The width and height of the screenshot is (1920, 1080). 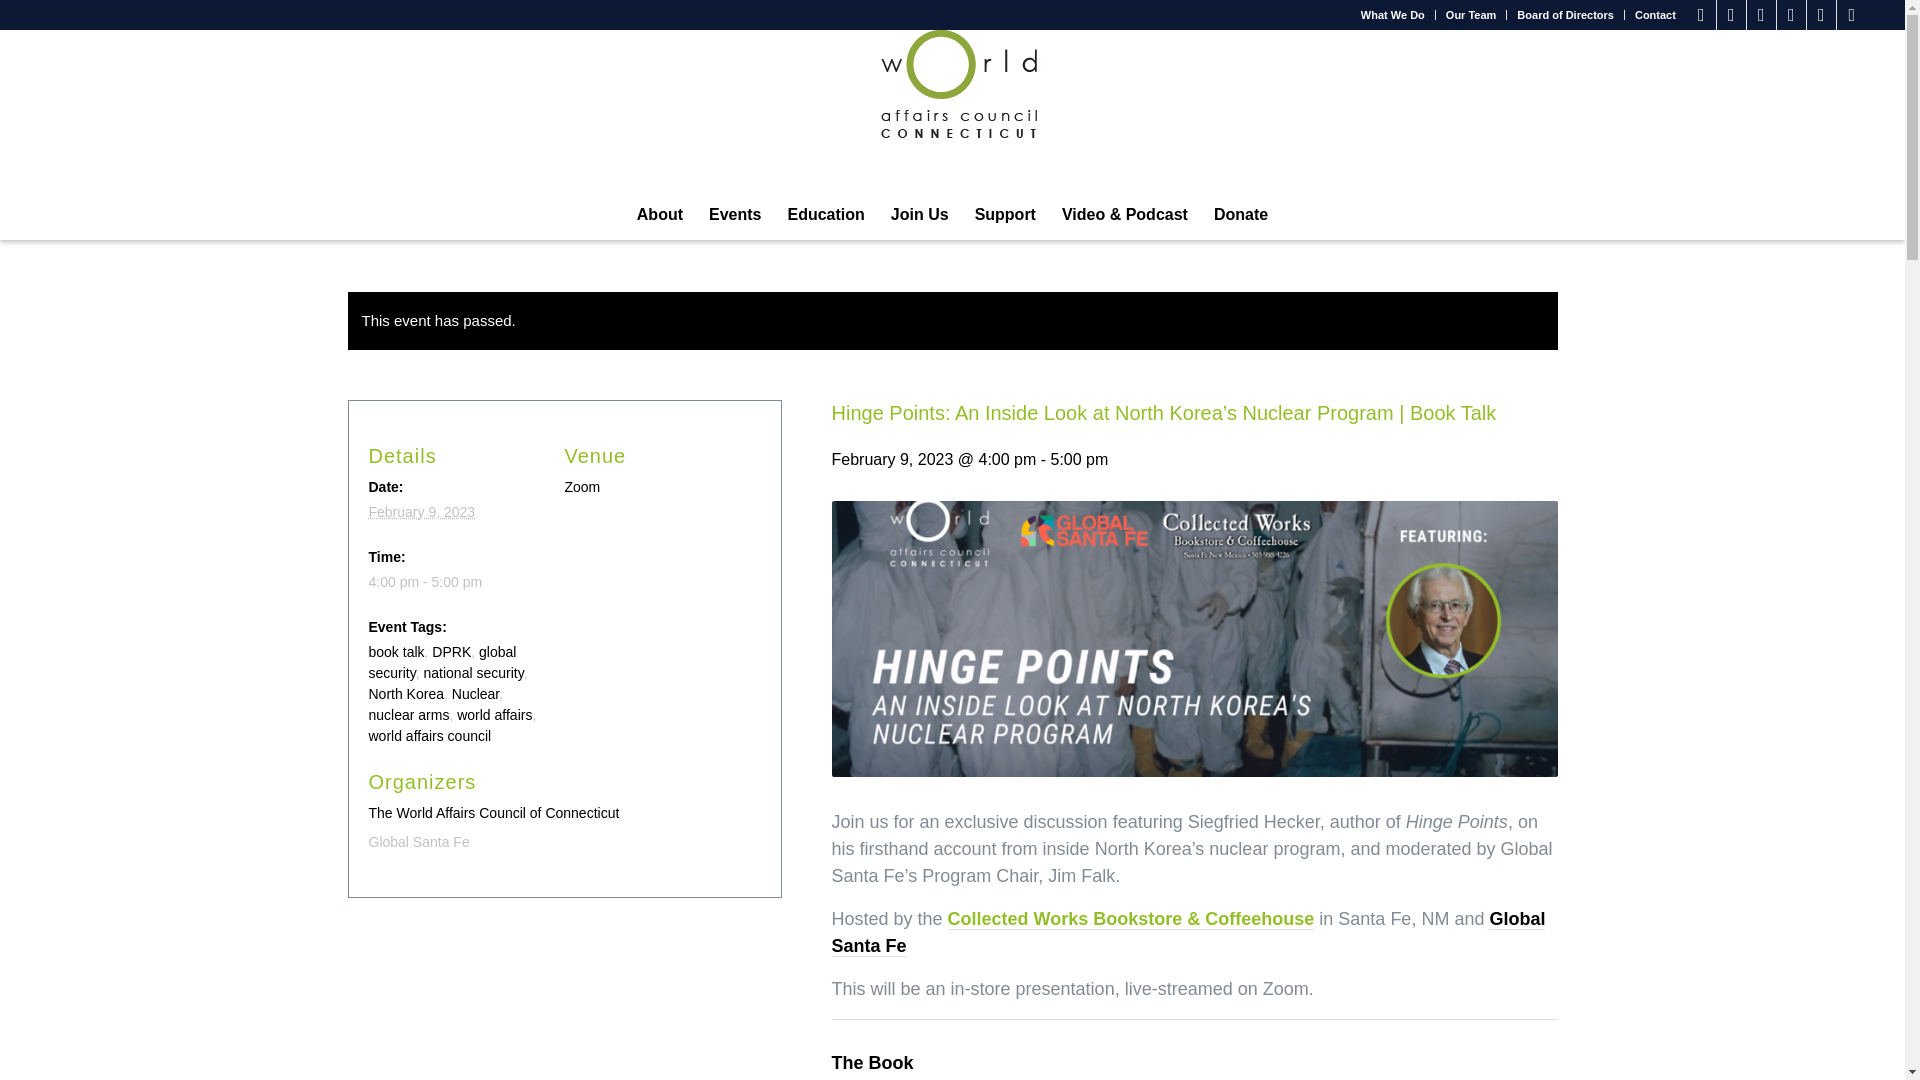 What do you see at coordinates (825, 214) in the screenshot?
I see `Education` at bounding box center [825, 214].